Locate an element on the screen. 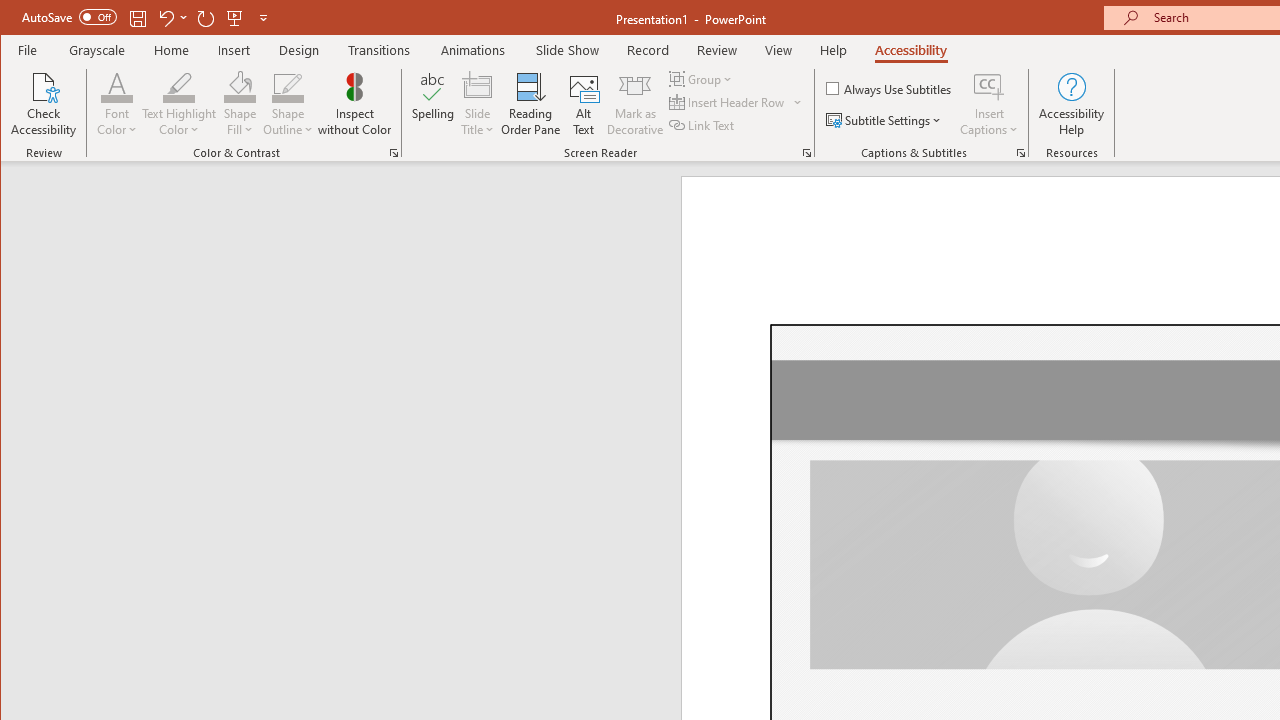 The image size is (1280, 720). Always Use Subtitles is located at coordinates (890, 88).